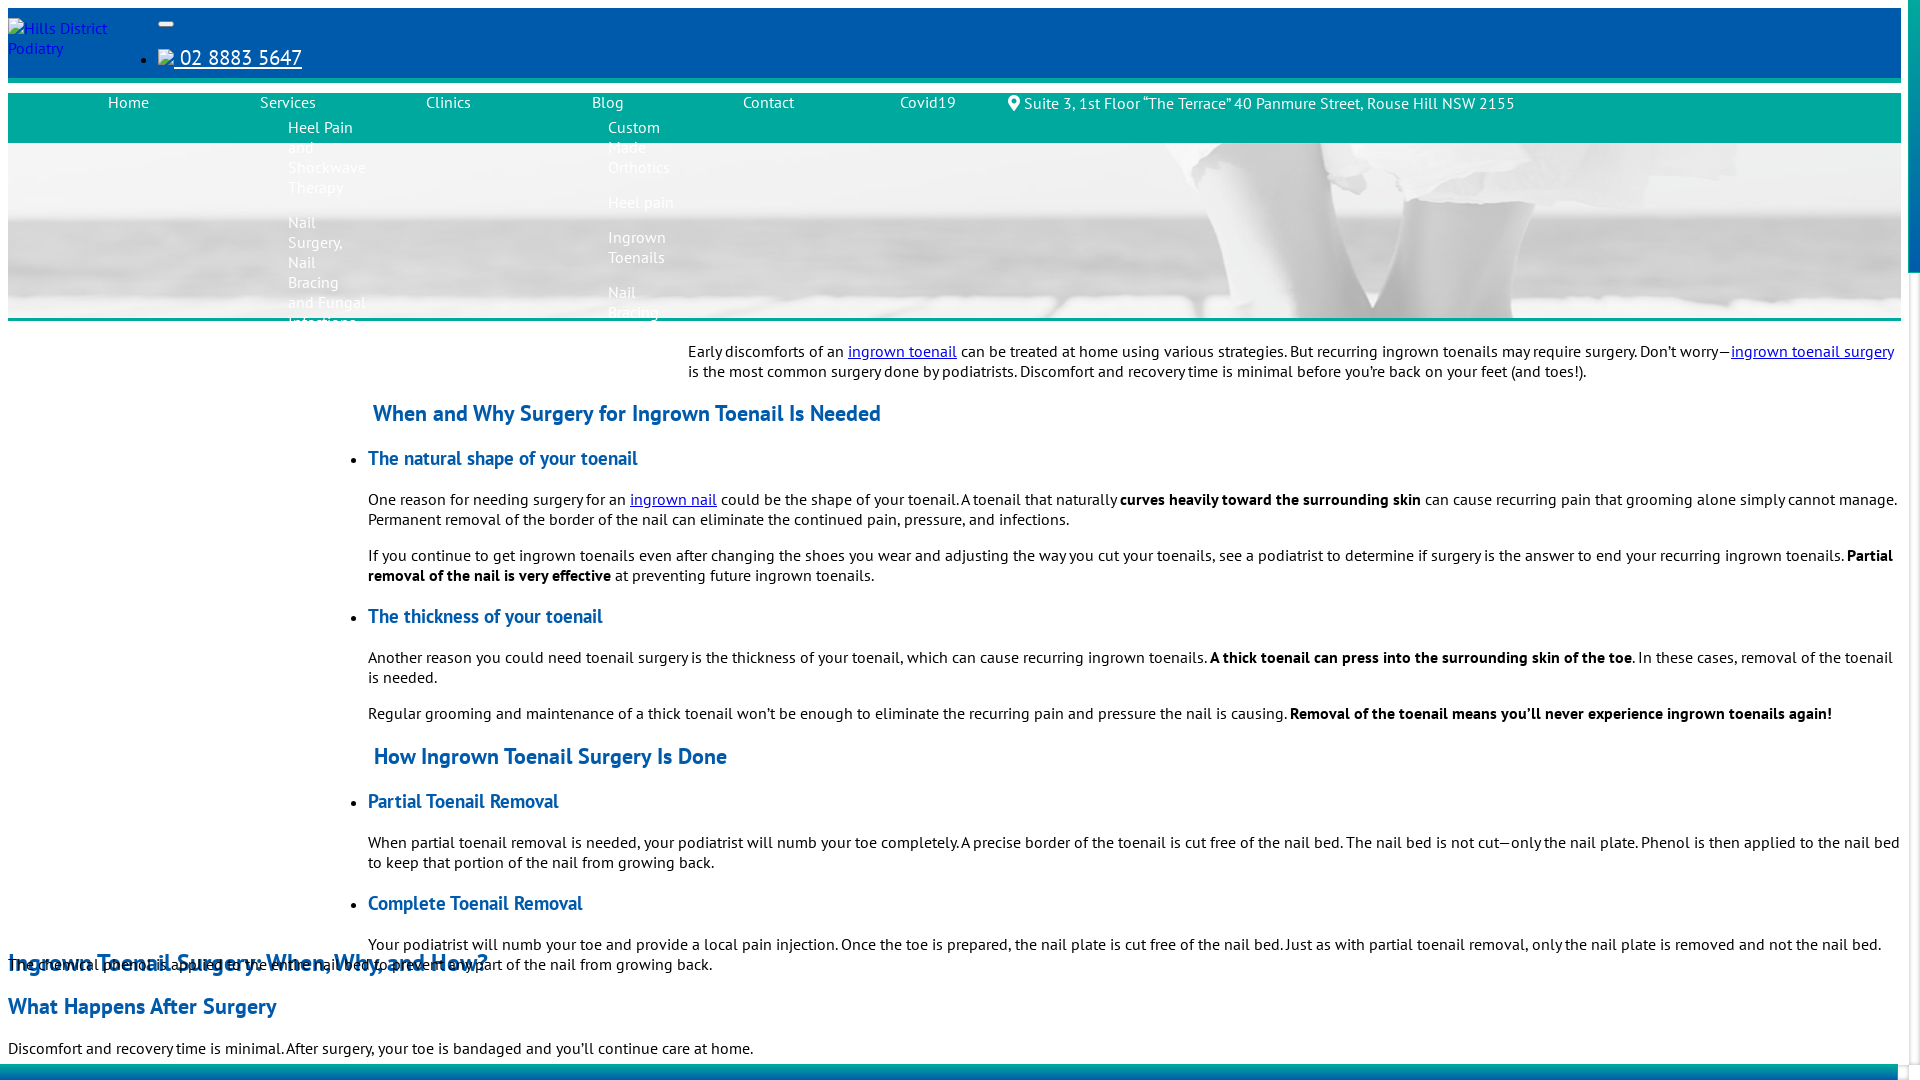 This screenshot has height=1080, width=1920. Describe the element at coordinates (335, 652) in the screenshot. I see `Biomechanics and Sporting Injuries` at that location.